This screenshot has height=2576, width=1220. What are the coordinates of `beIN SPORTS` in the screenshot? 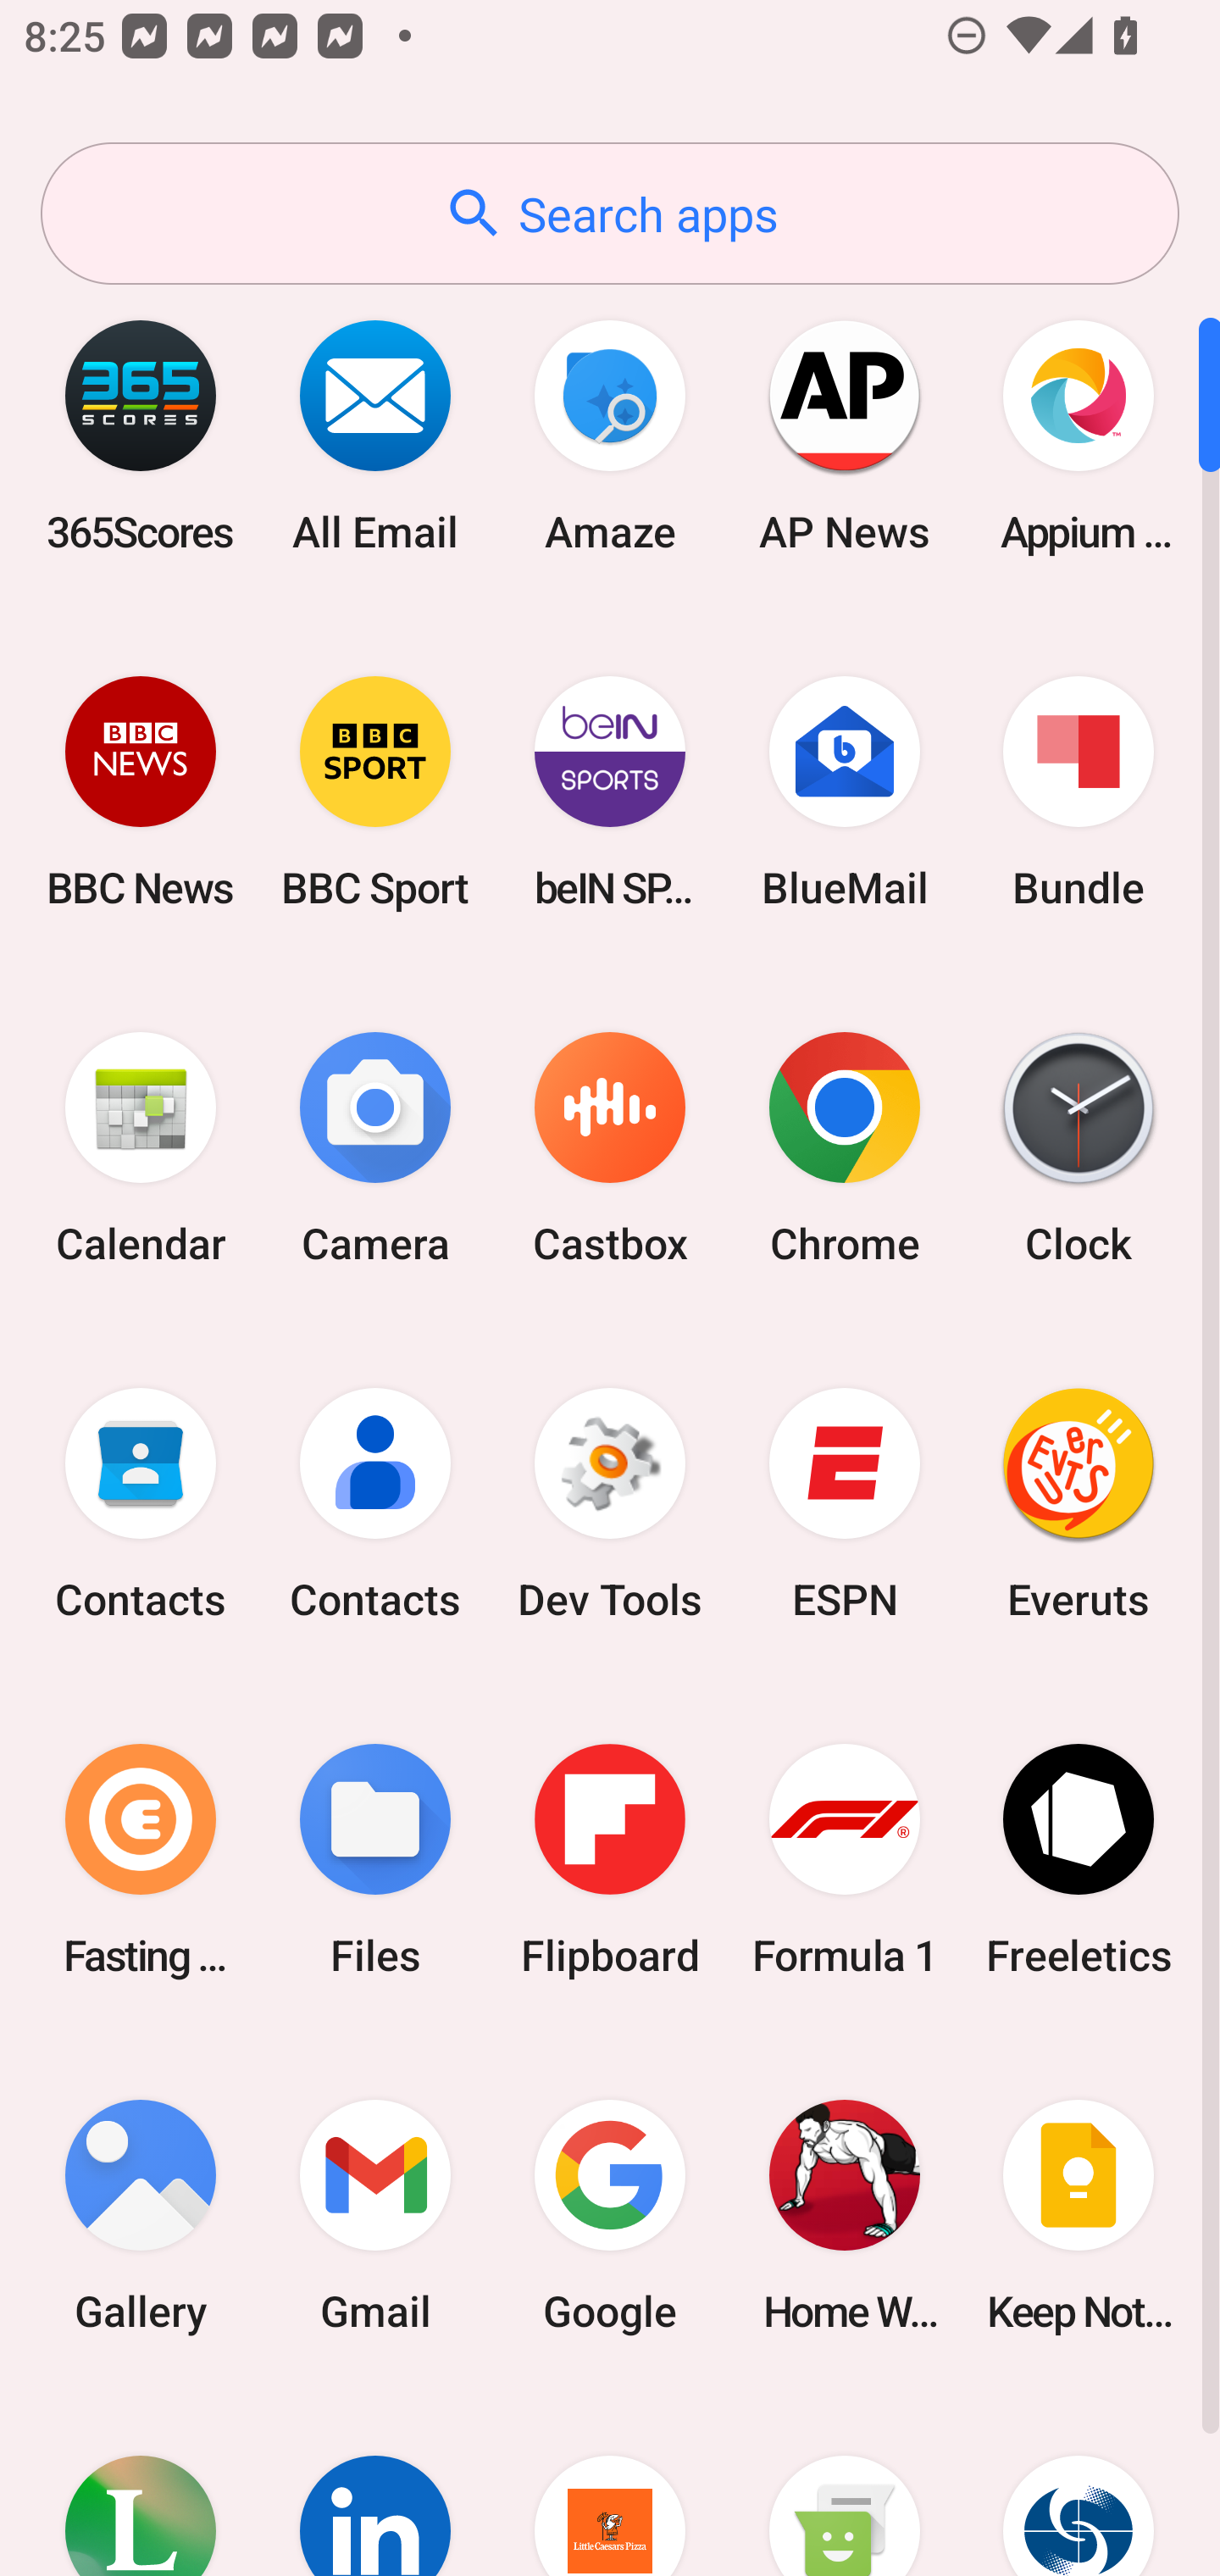 It's located at (610, 791).